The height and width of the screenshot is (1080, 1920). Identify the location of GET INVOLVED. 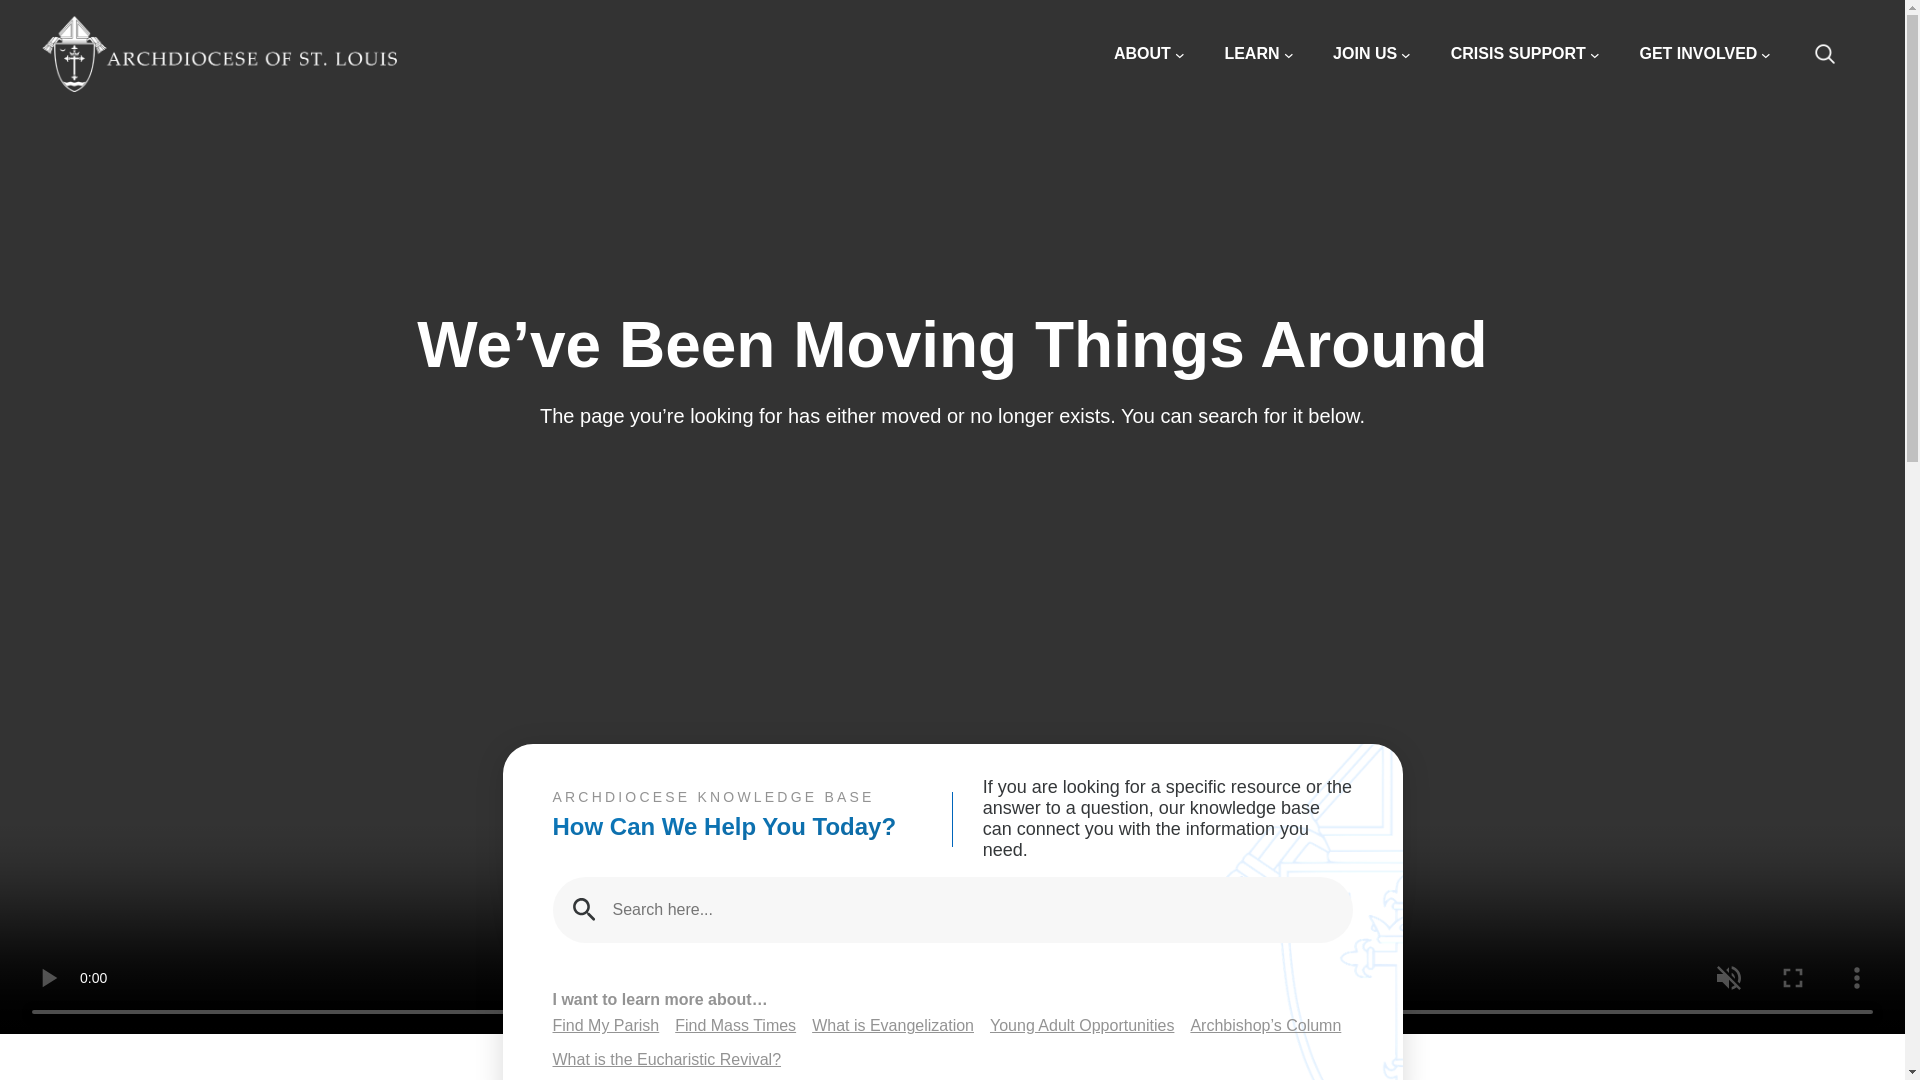
(1704, 54).